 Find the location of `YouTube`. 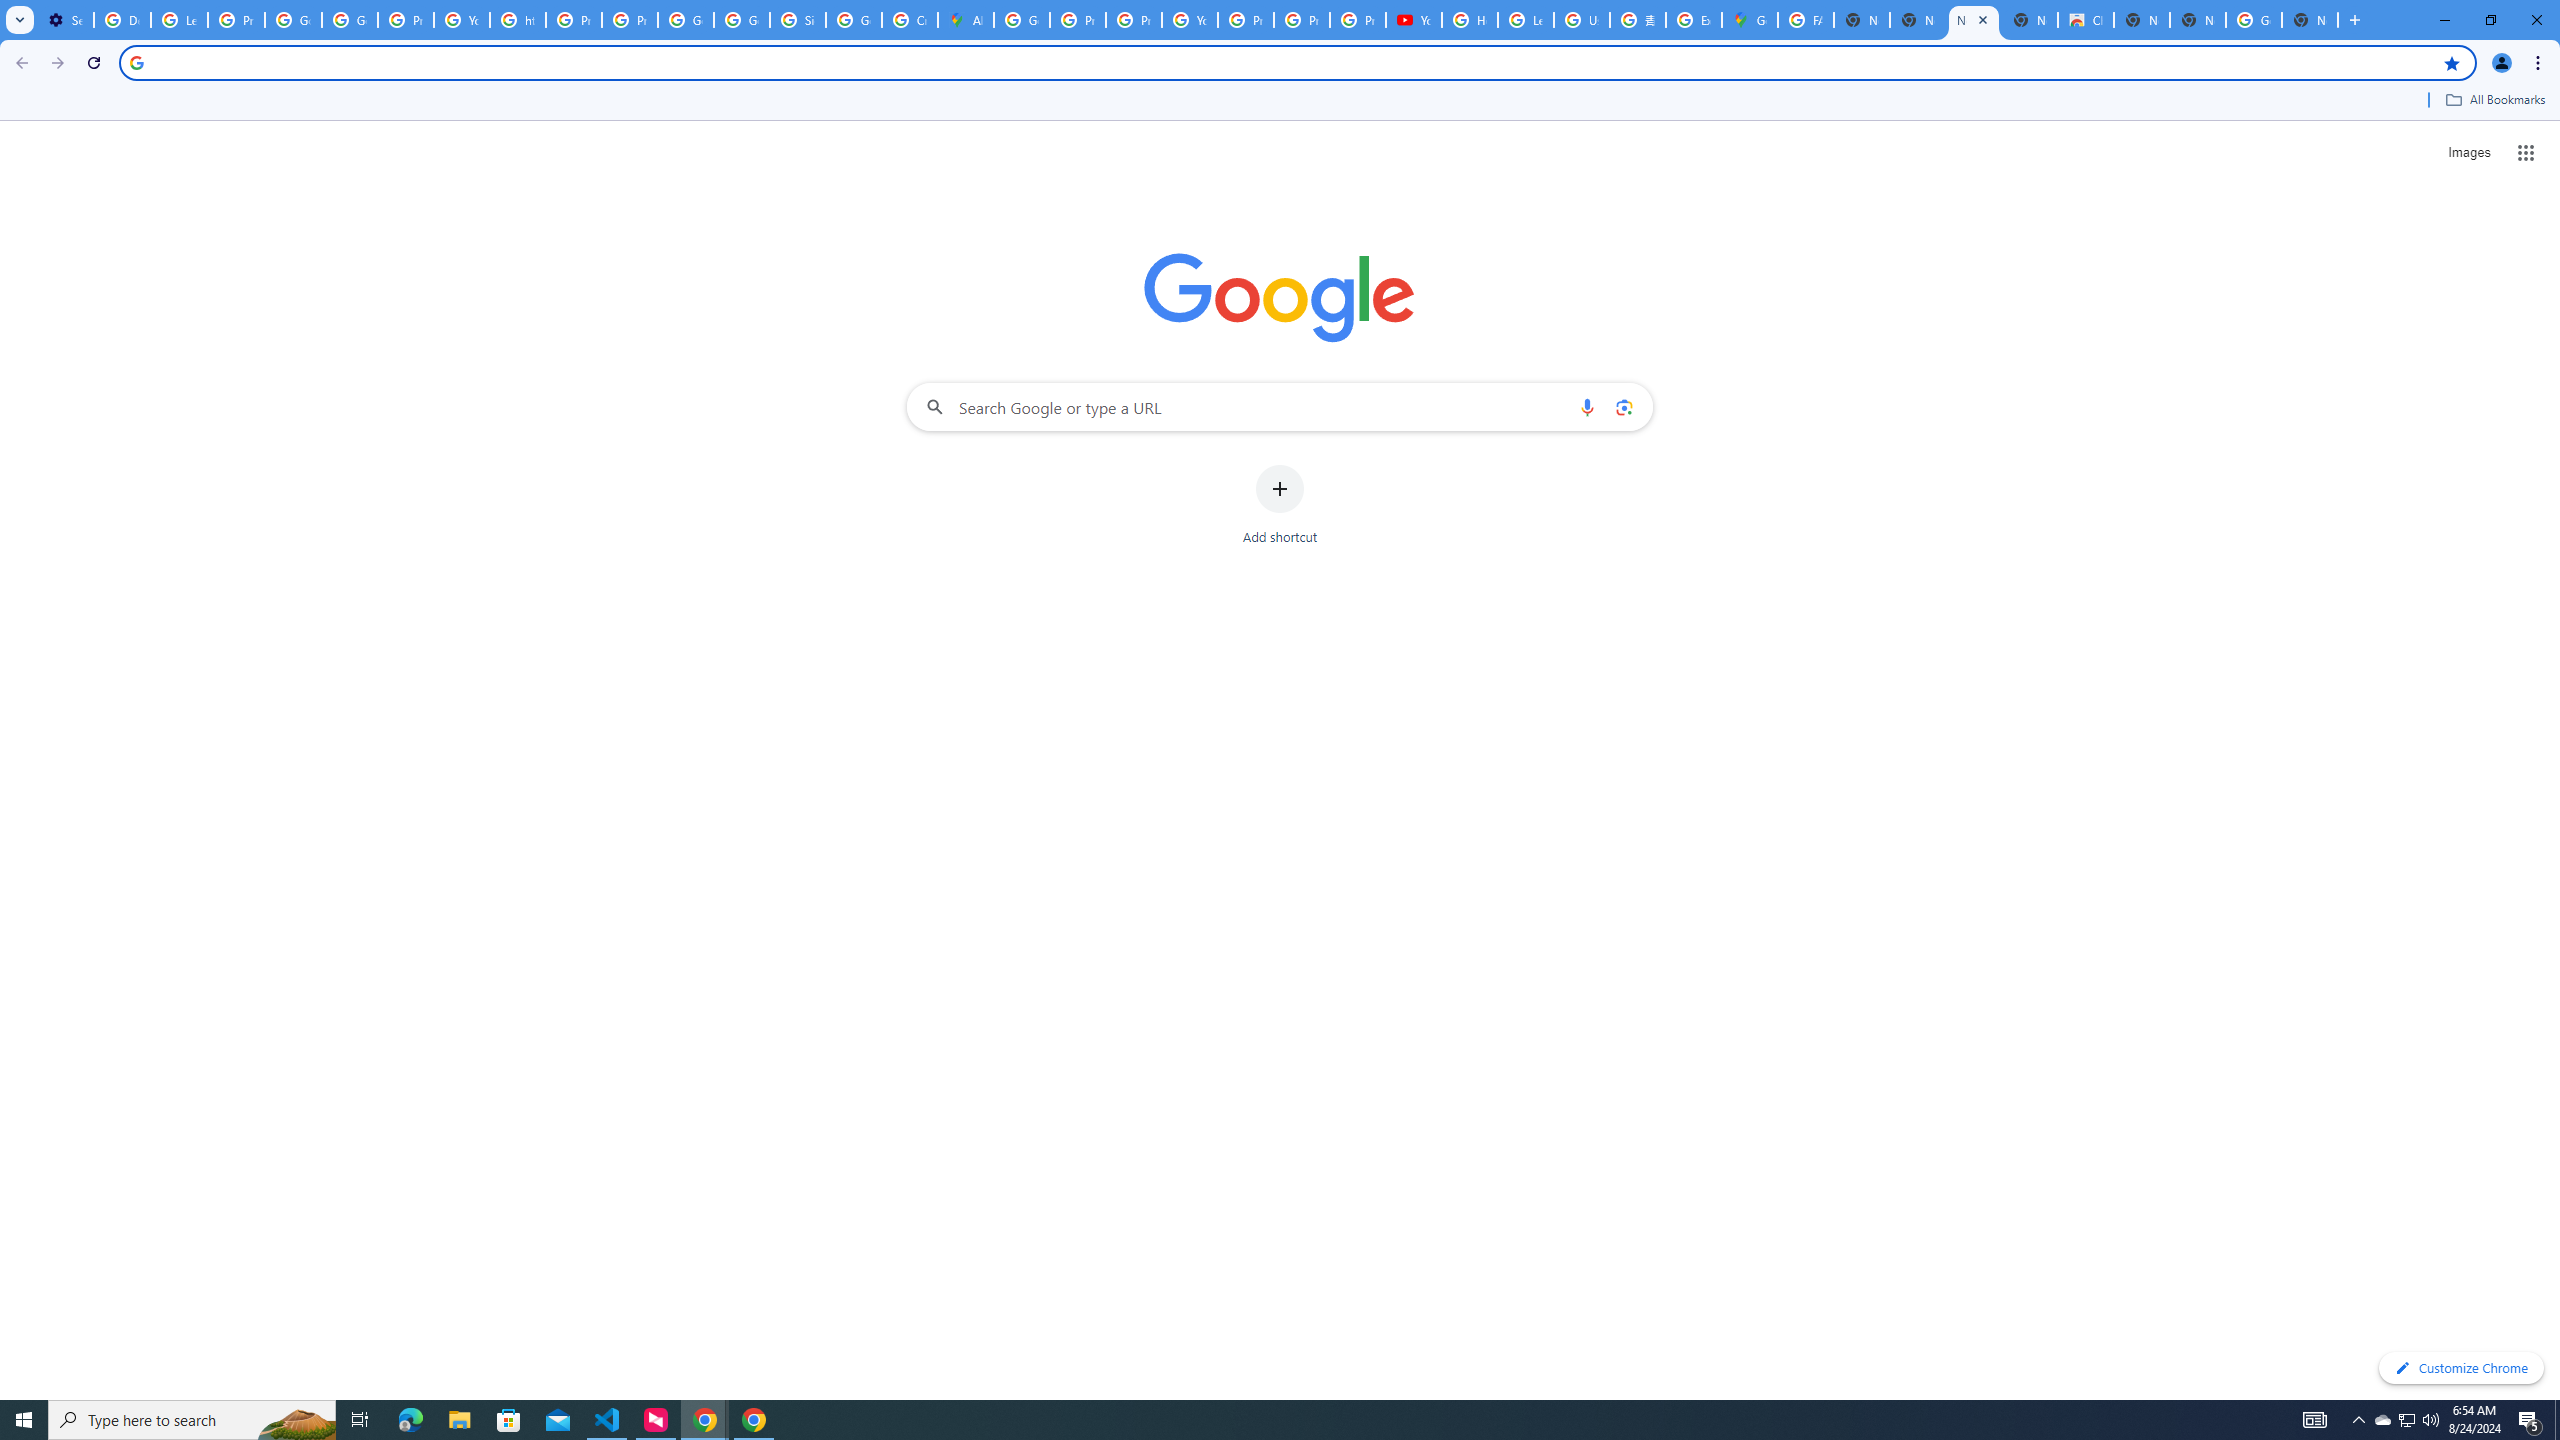

YouTube is located at coordinates (1189, 20).